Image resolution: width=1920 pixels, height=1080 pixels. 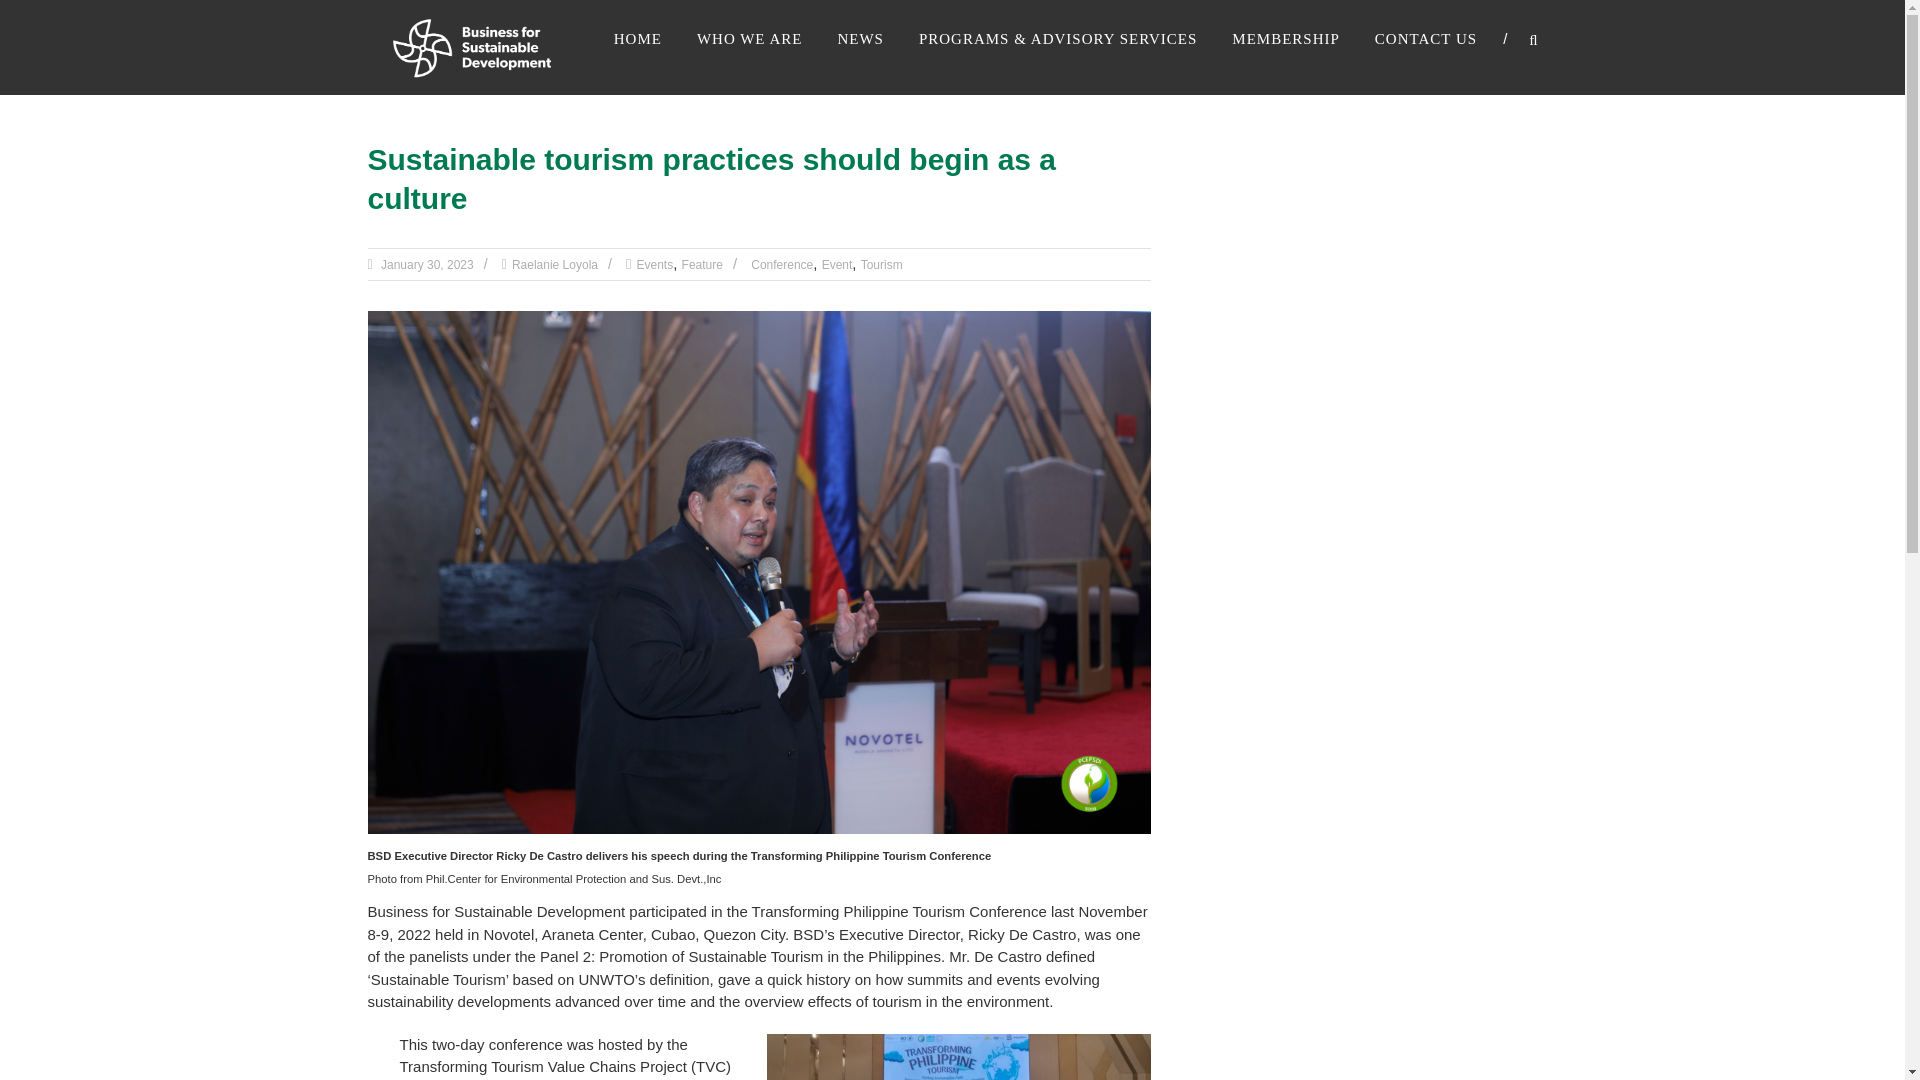 I want to click on Events, so click(x=655, y=265).